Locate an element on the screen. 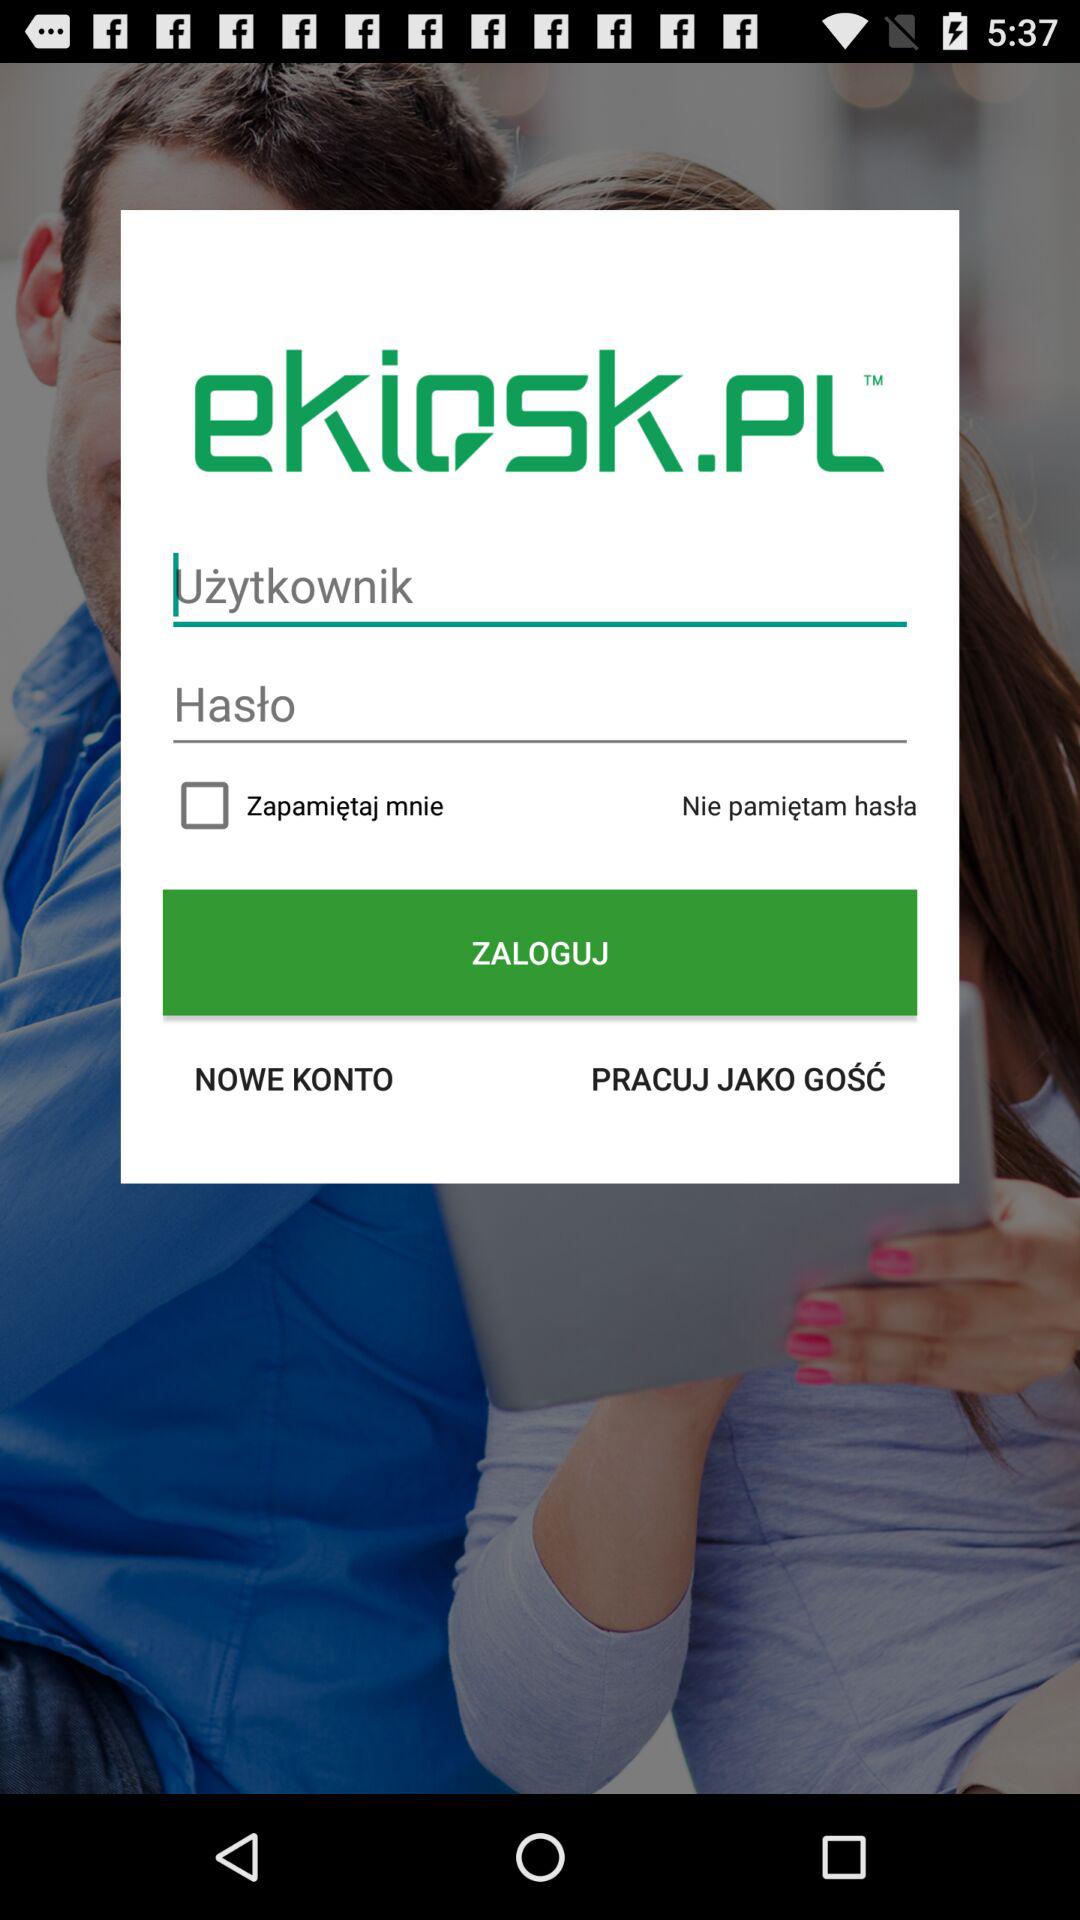 This screenshot has height=1920, width=1080. select the zaloguj icon is located at coordinates (540, 952).